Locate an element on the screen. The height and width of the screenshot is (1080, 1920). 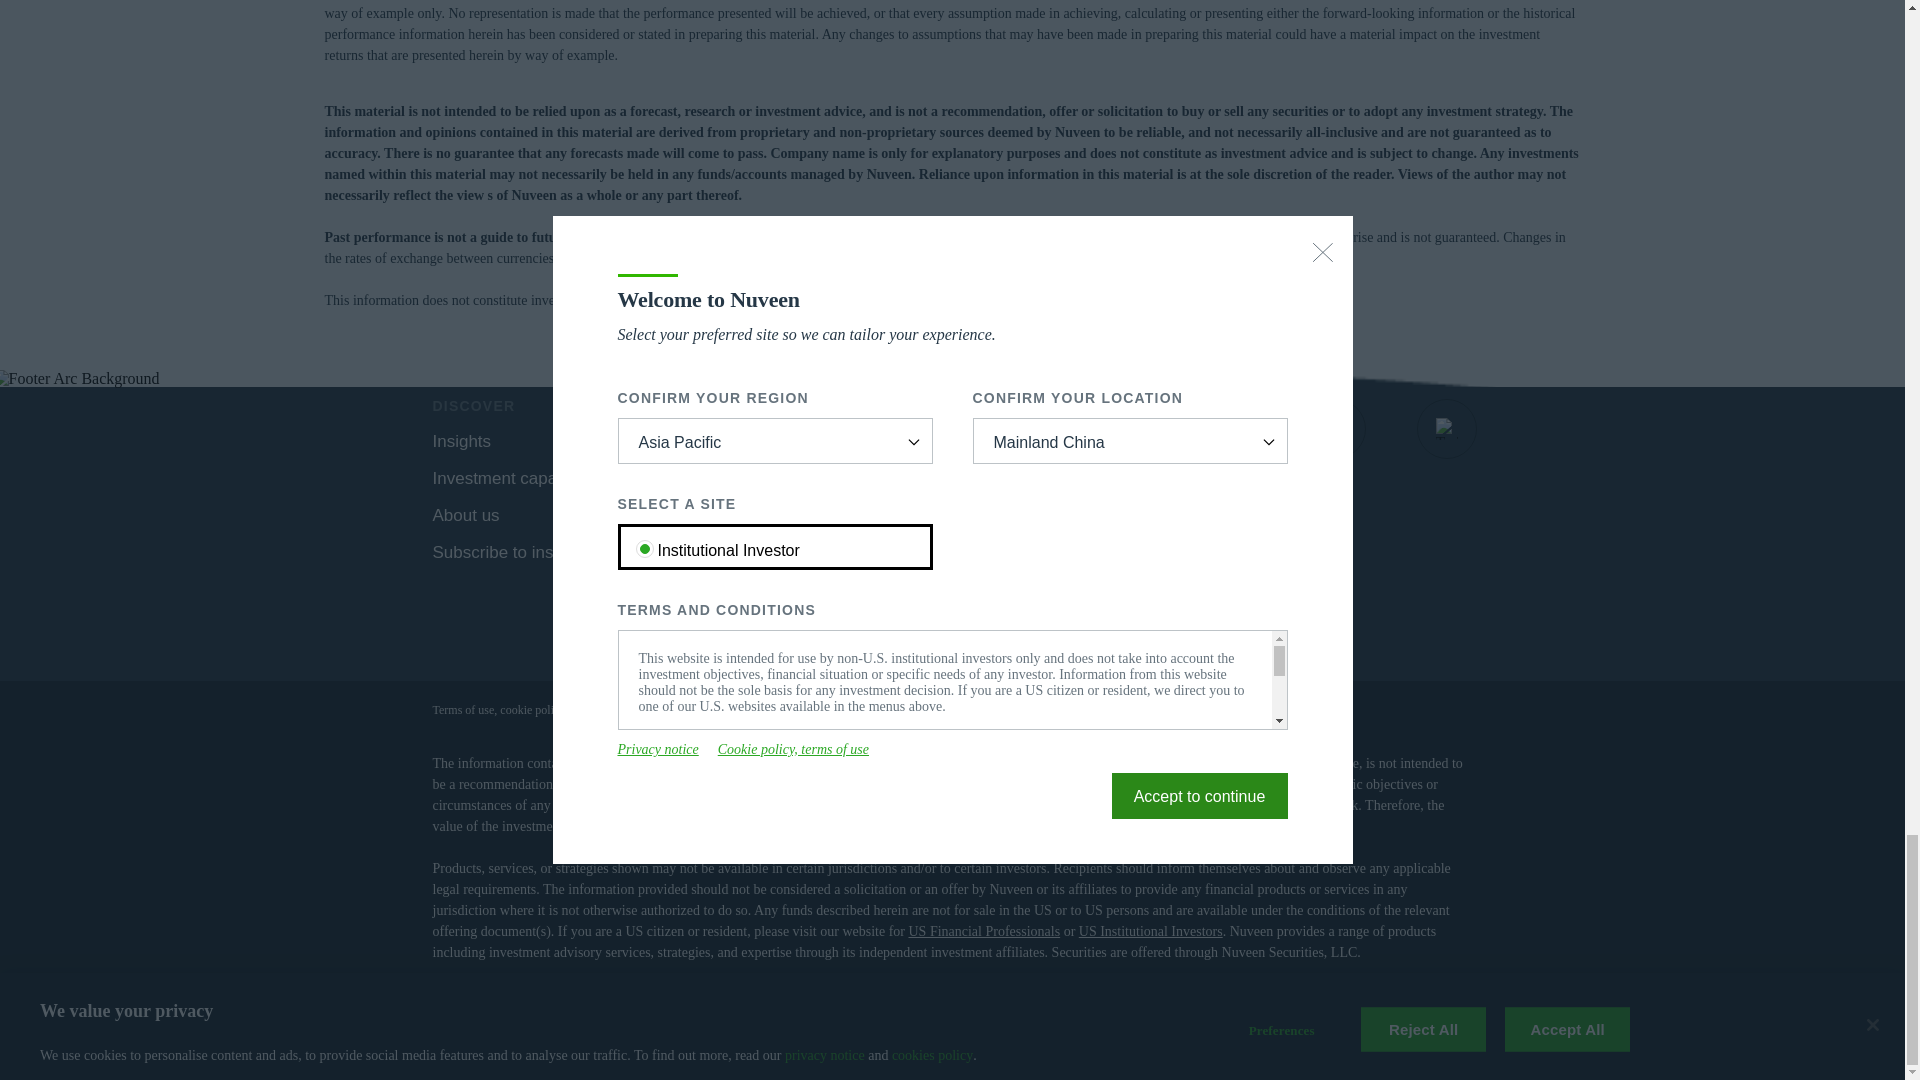
opens in a new window is located at coordinates (670, 514).